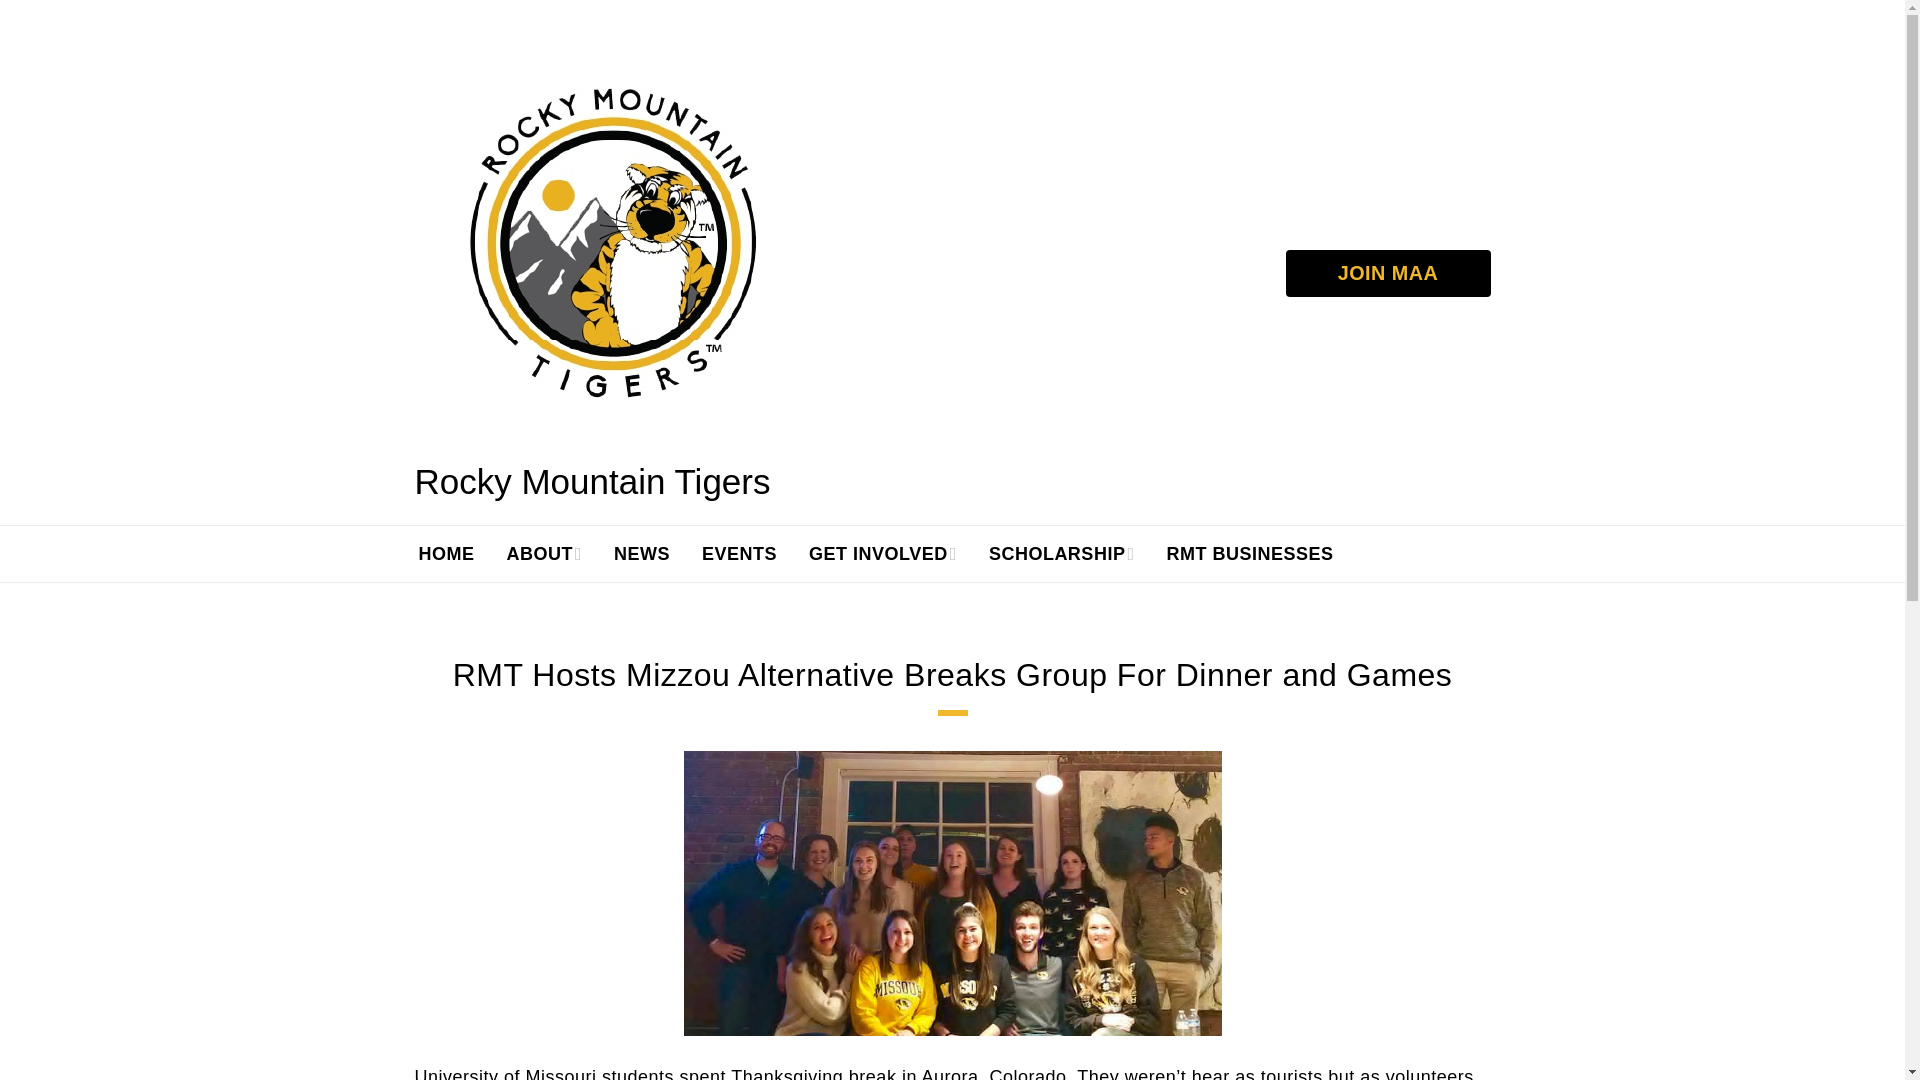 The image size is (1920, 1080). Describe the element at coordinates (1388, 274) in the screenshot. I see `JOIN MAA` at that location.